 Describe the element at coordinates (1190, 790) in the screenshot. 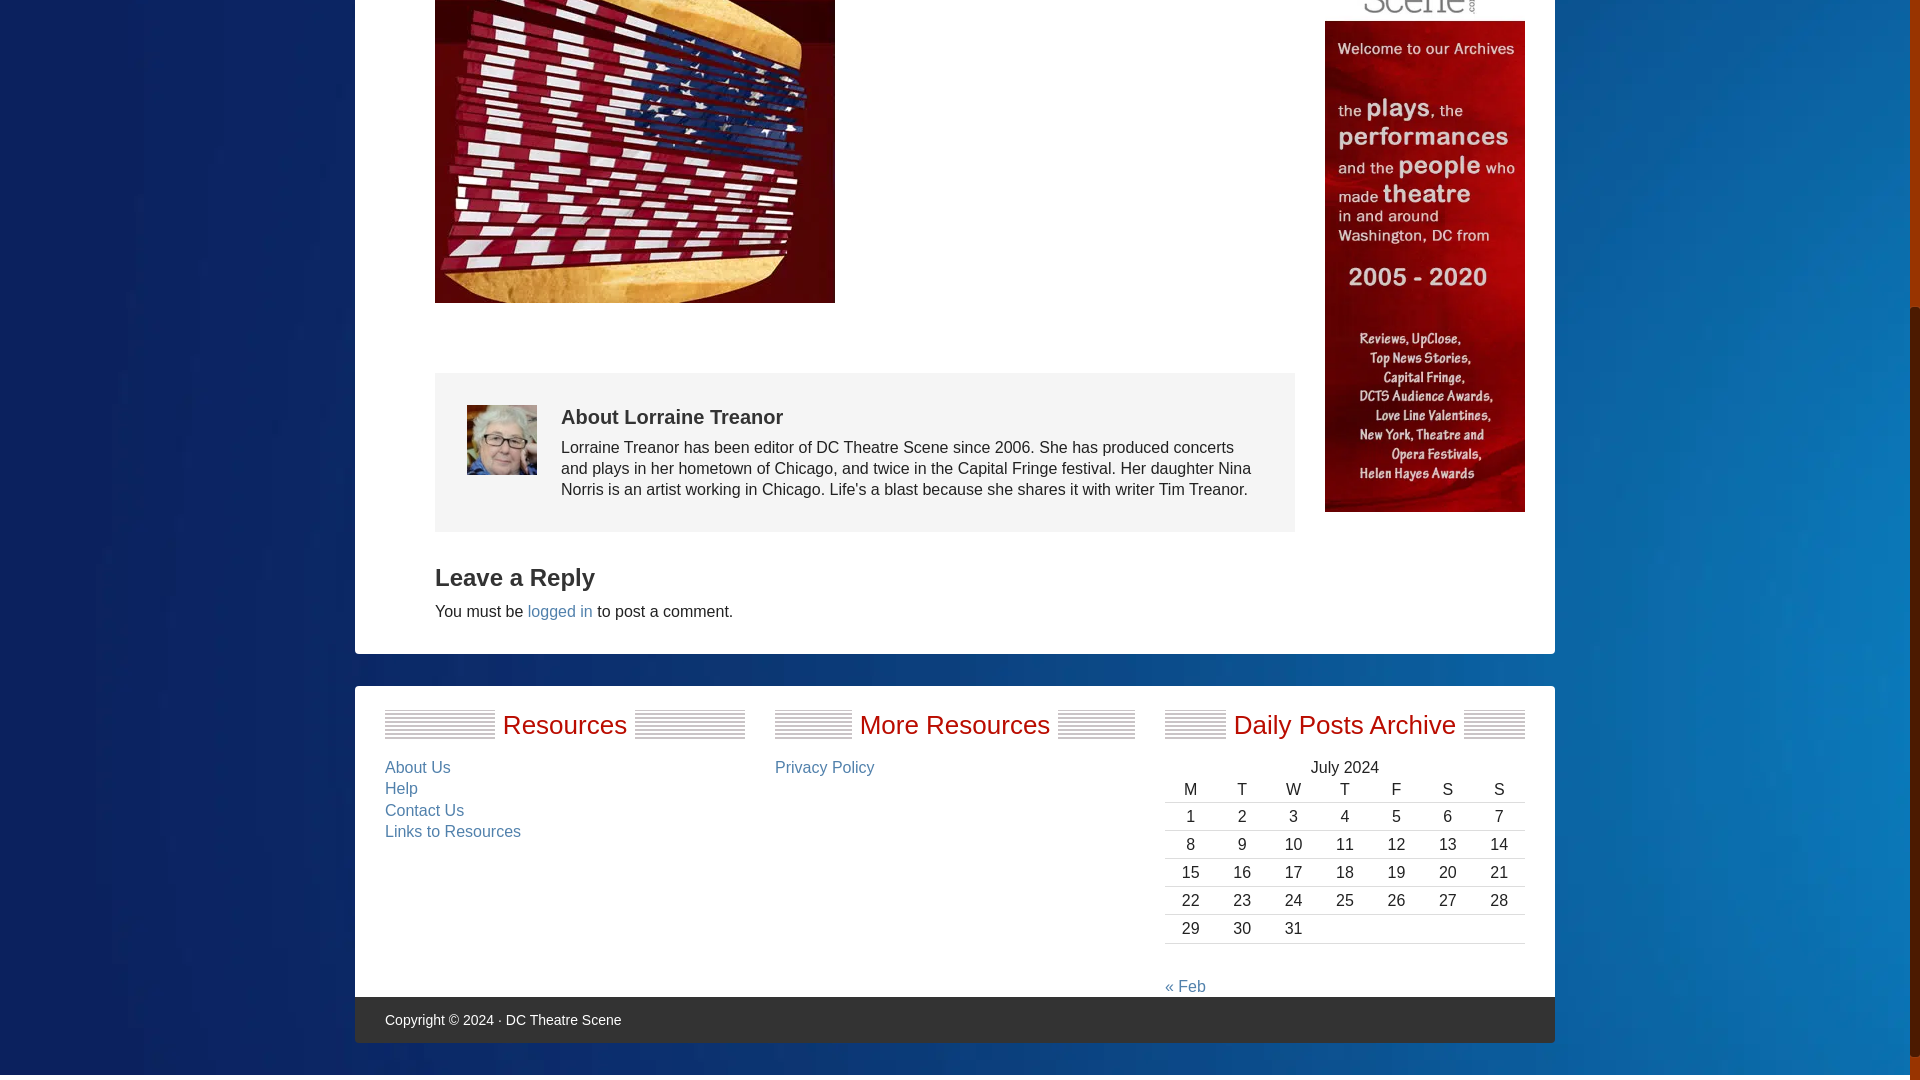

I see `Monday` at that location.